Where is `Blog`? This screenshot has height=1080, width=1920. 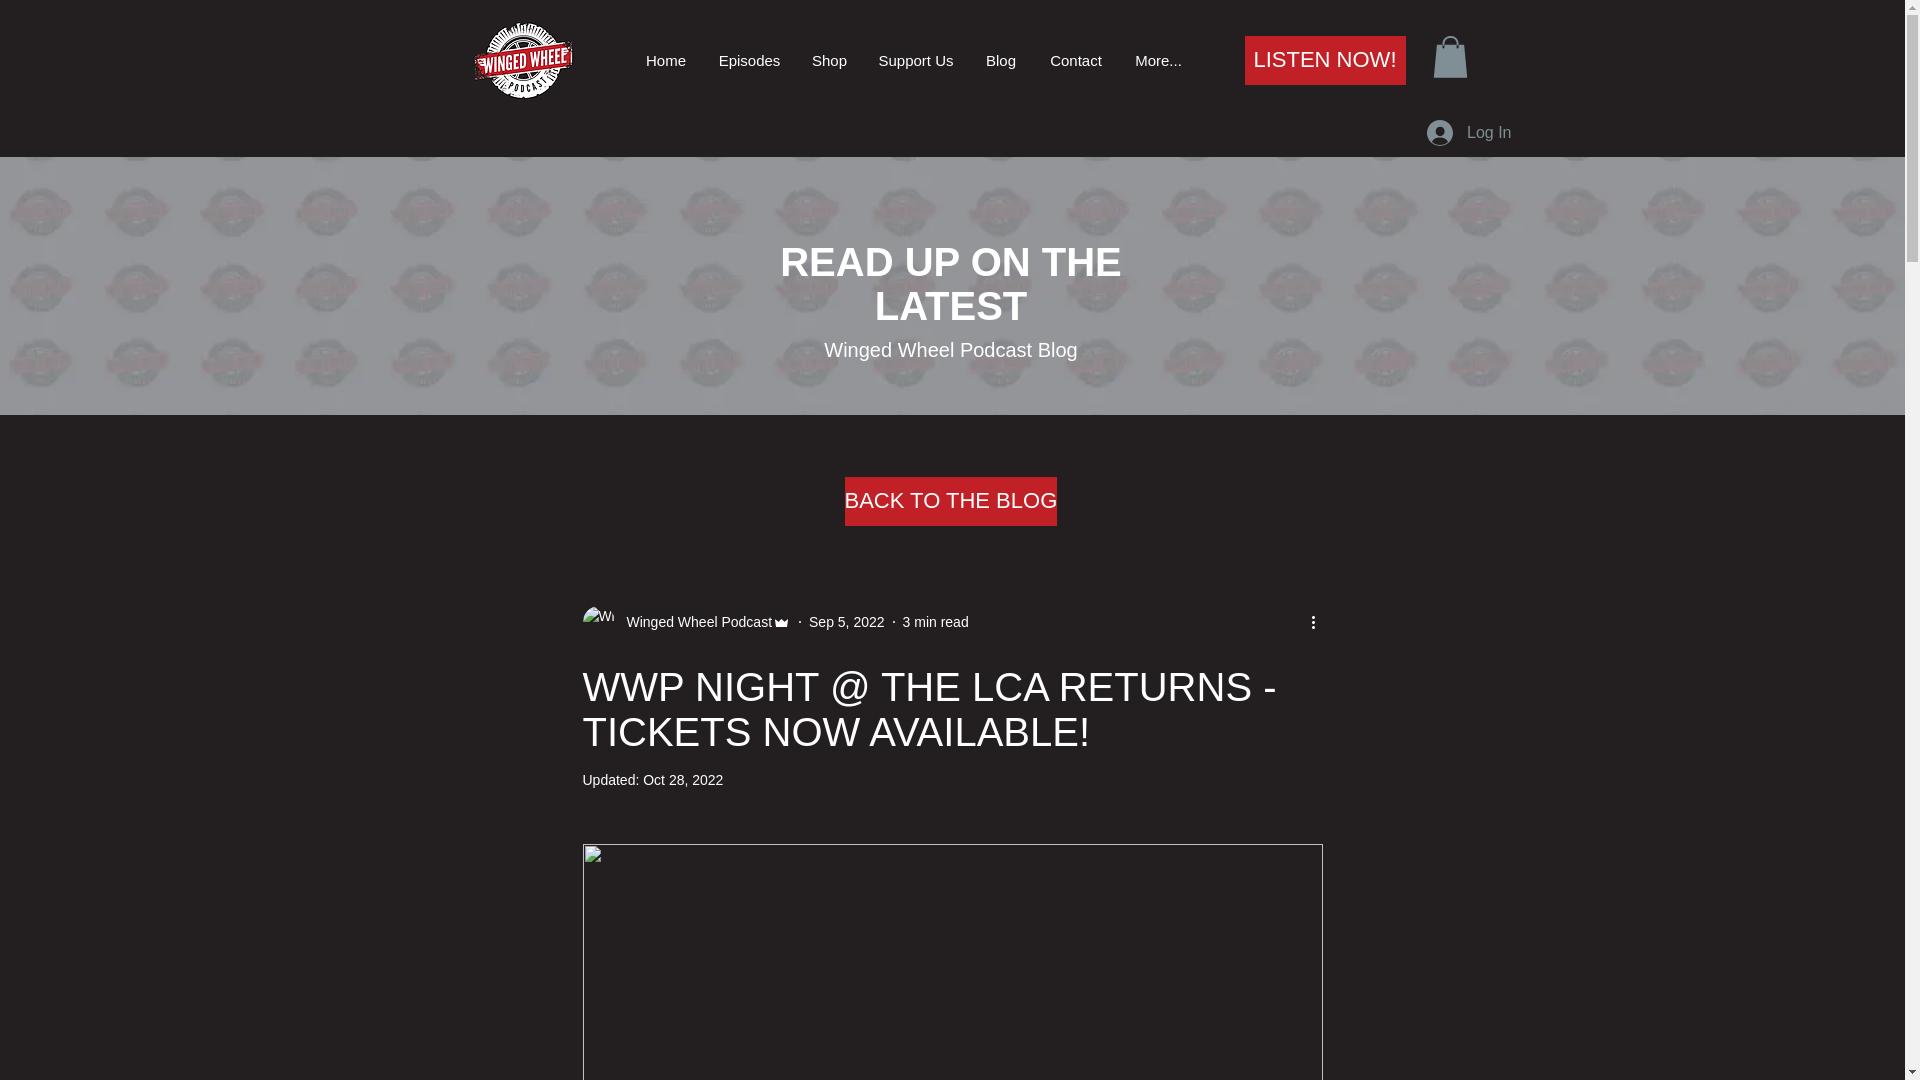
Blog is located at coordinates (1000, 60).